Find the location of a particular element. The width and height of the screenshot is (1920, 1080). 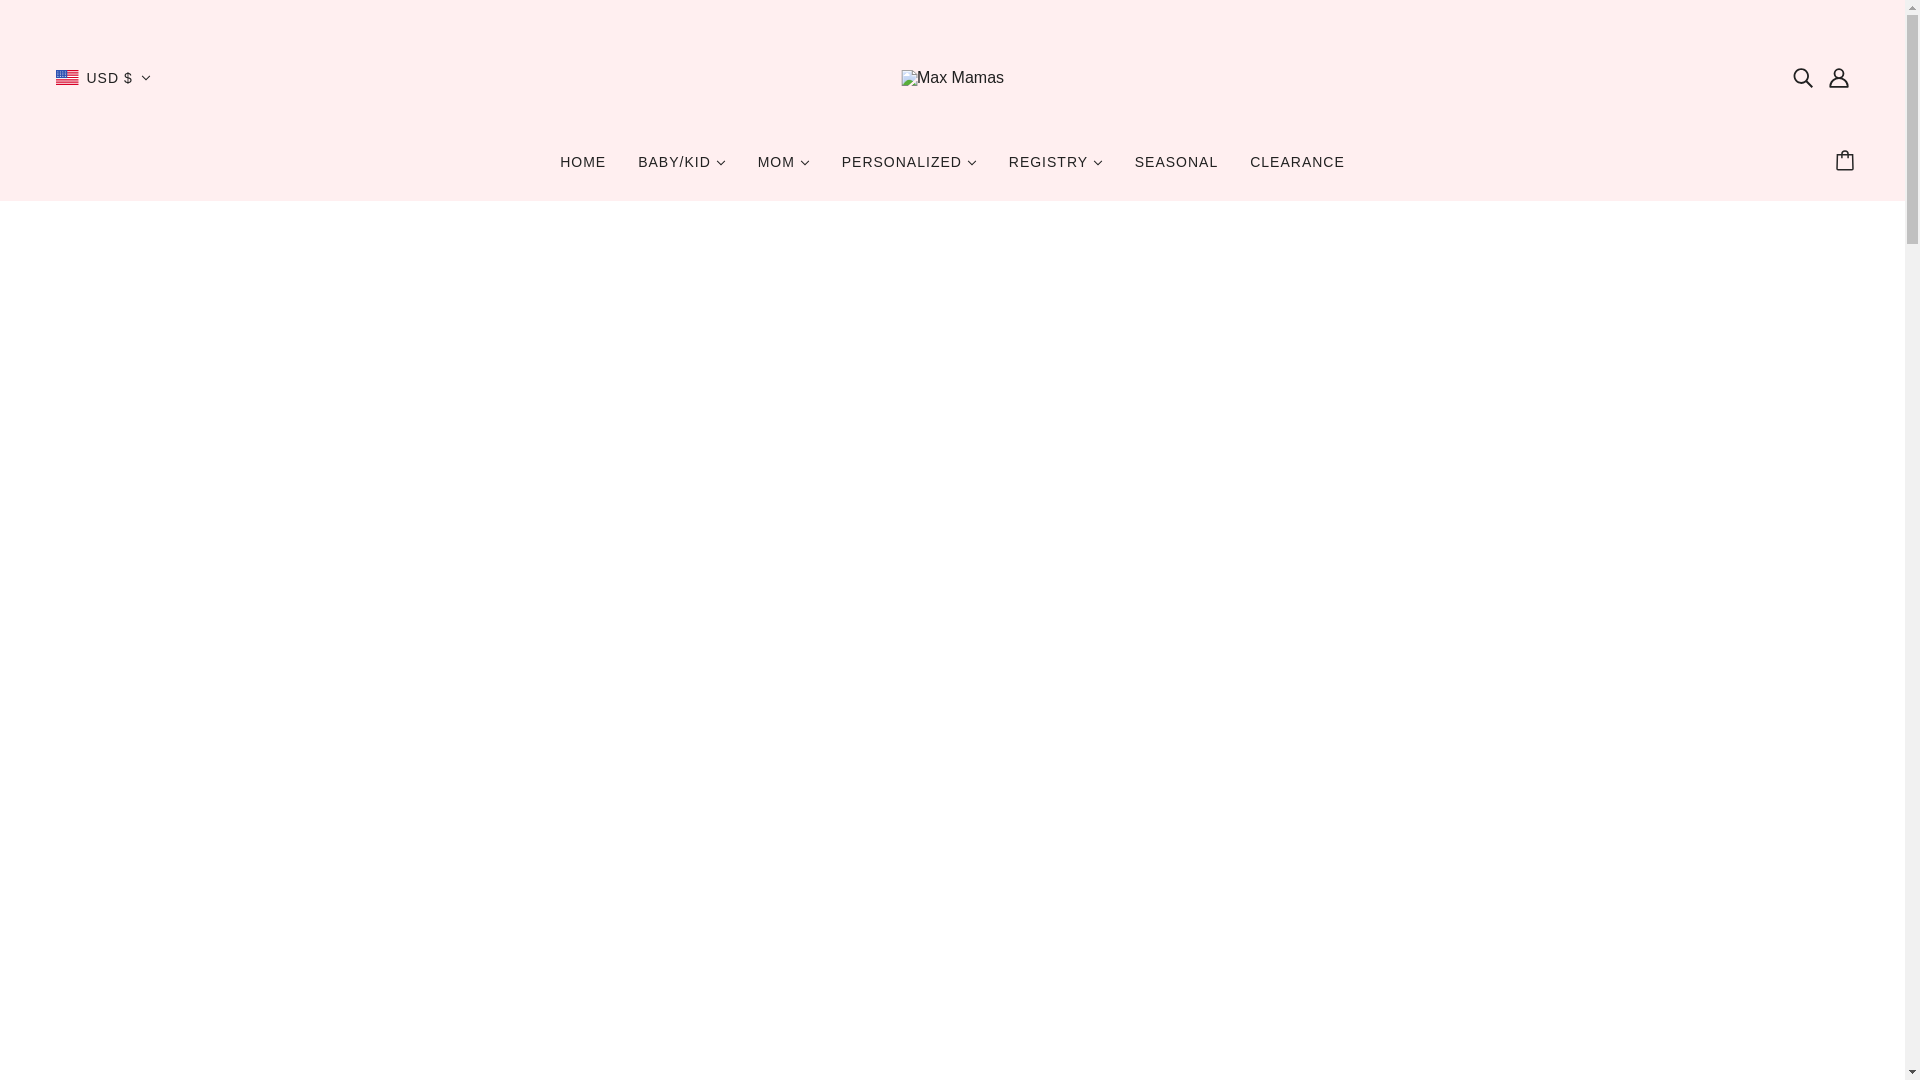

Max Mamas is located at coordinates (952, 76).